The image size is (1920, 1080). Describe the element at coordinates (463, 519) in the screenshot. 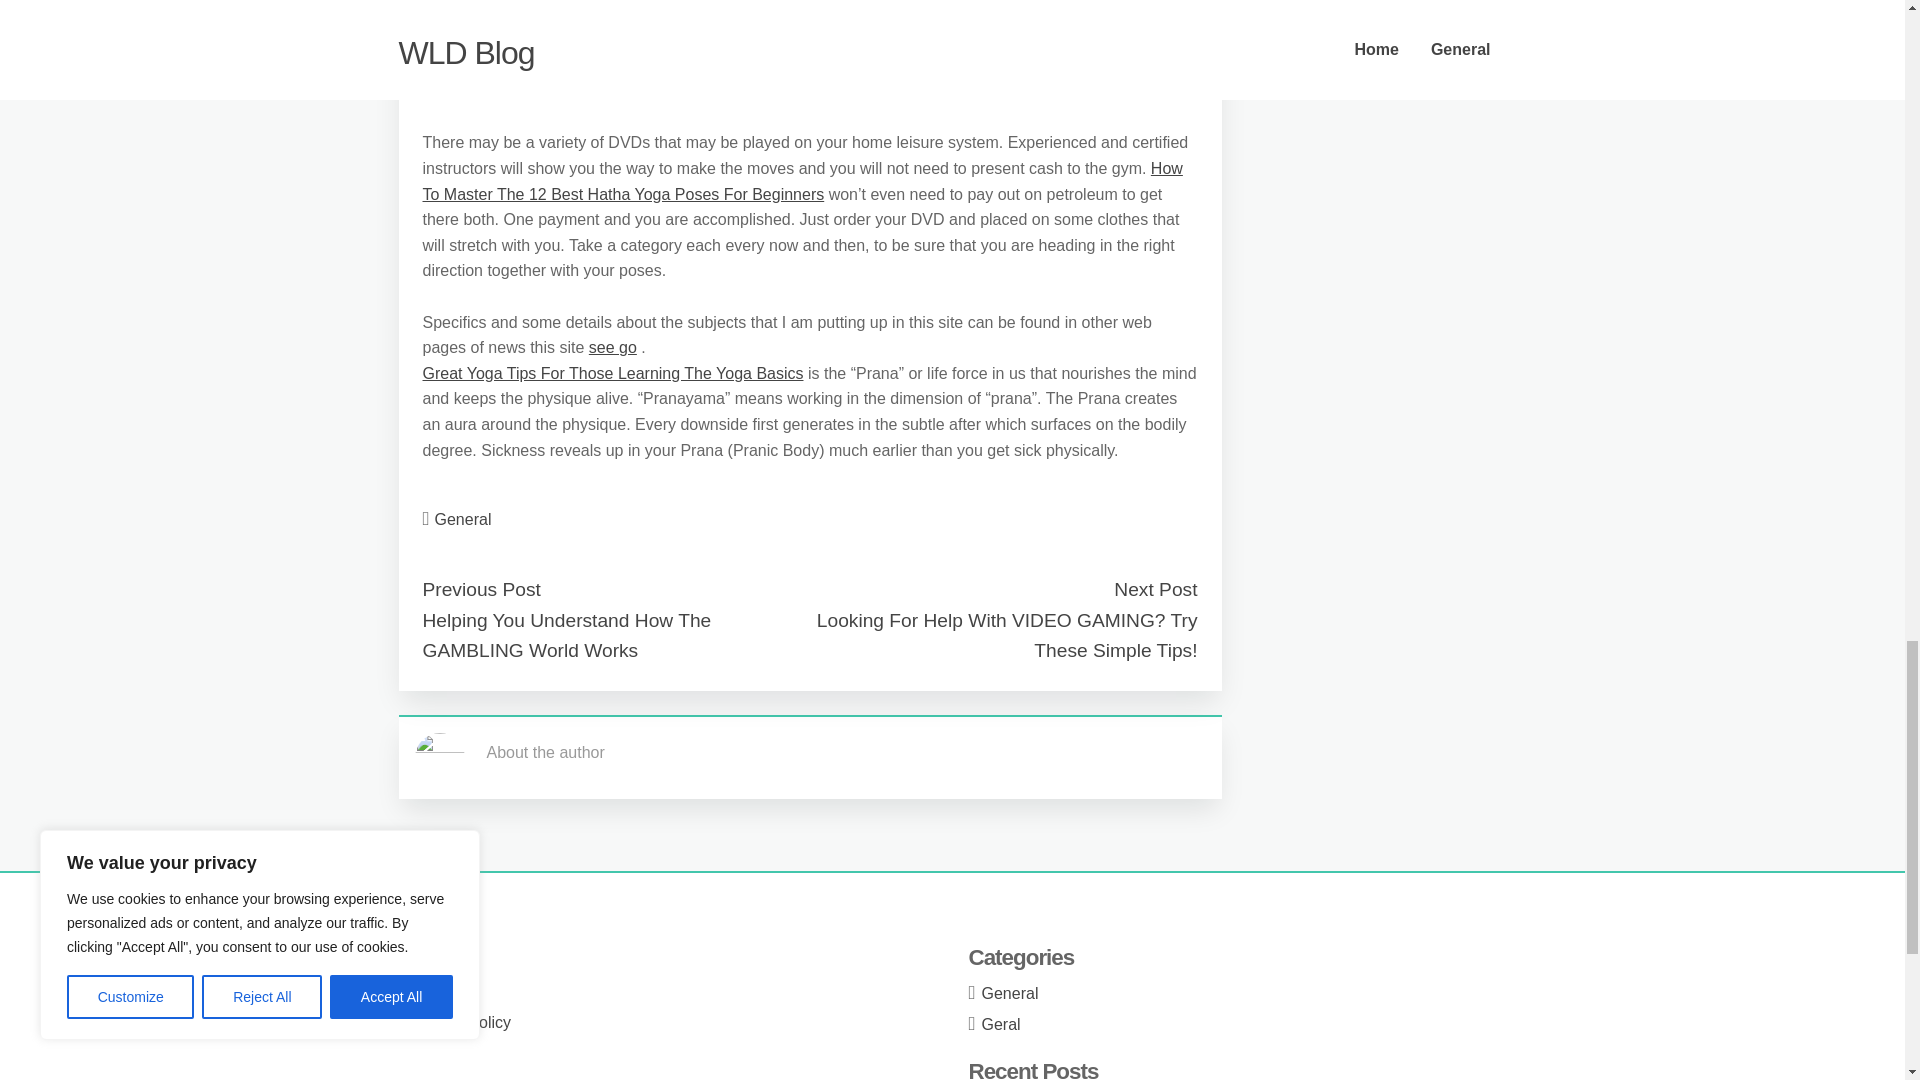

I see `General` at that location.